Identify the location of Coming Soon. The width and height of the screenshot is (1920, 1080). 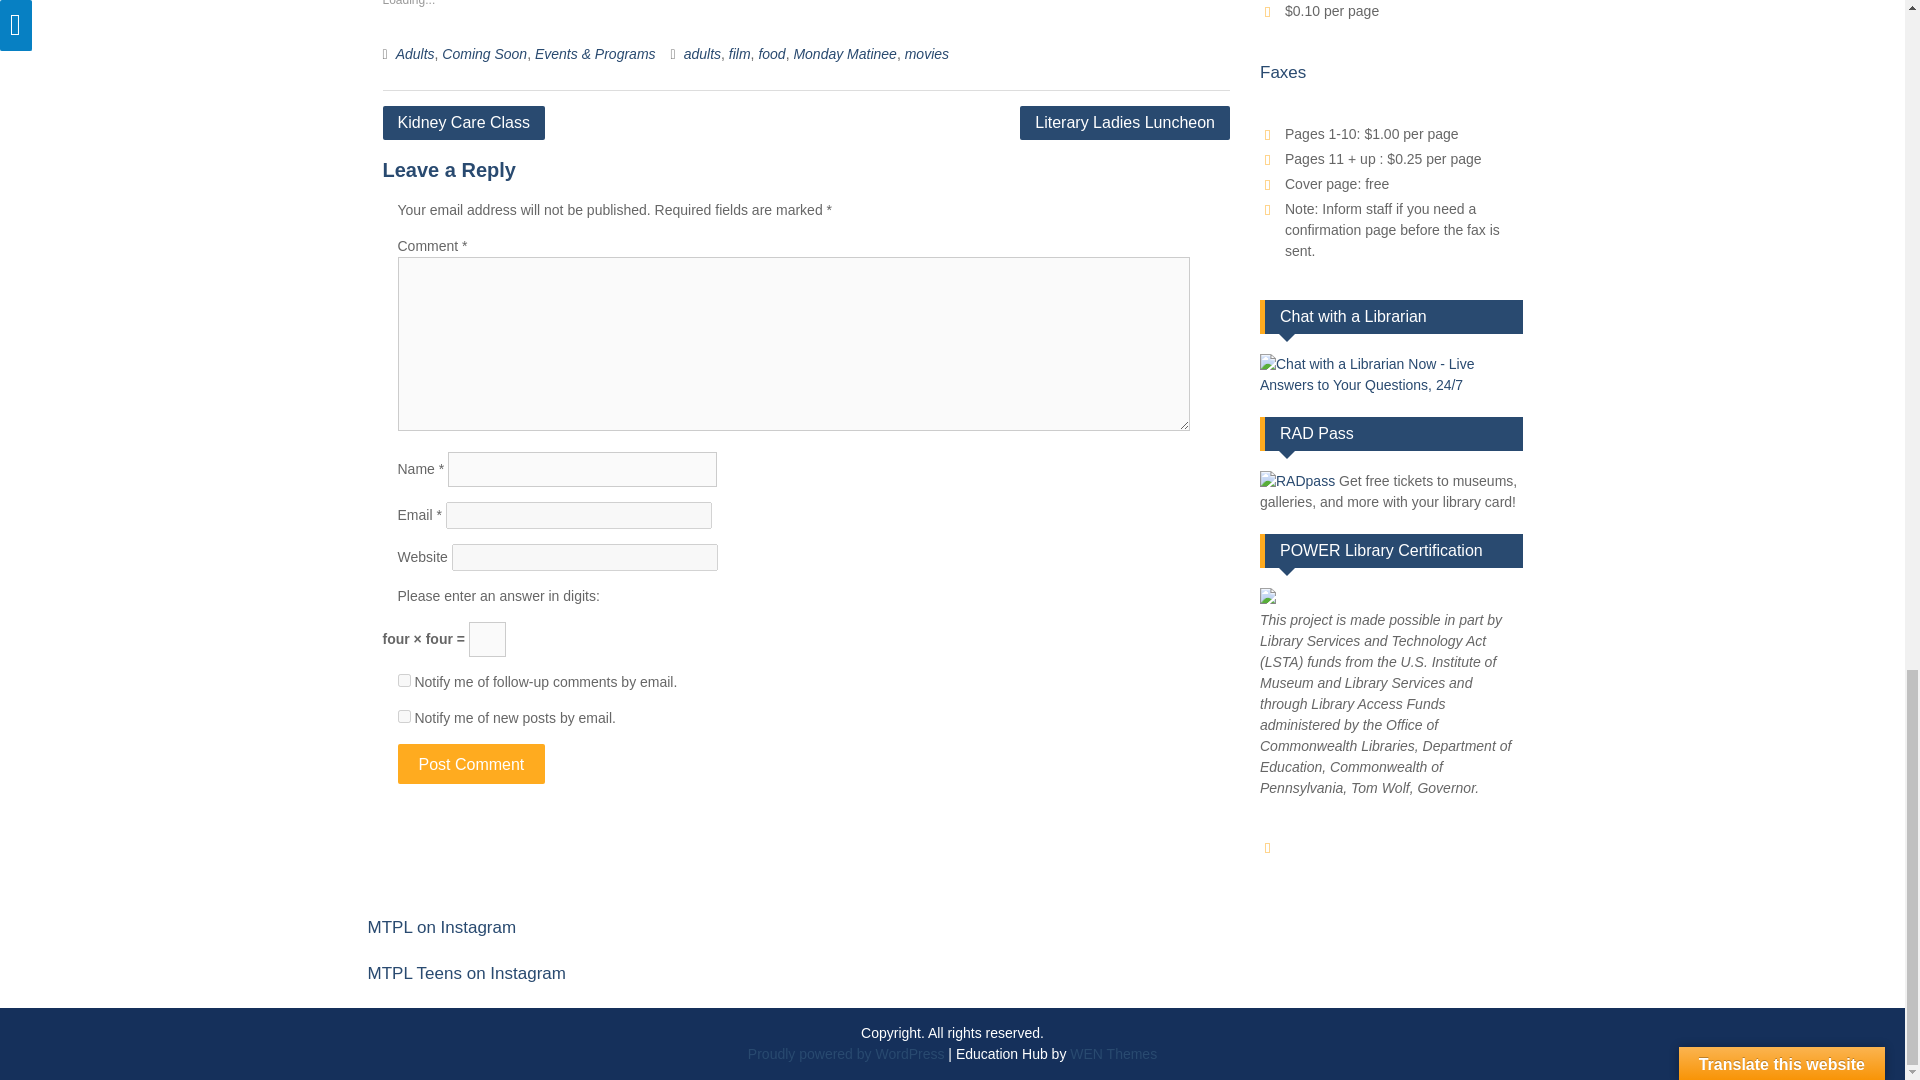
(484, 54).